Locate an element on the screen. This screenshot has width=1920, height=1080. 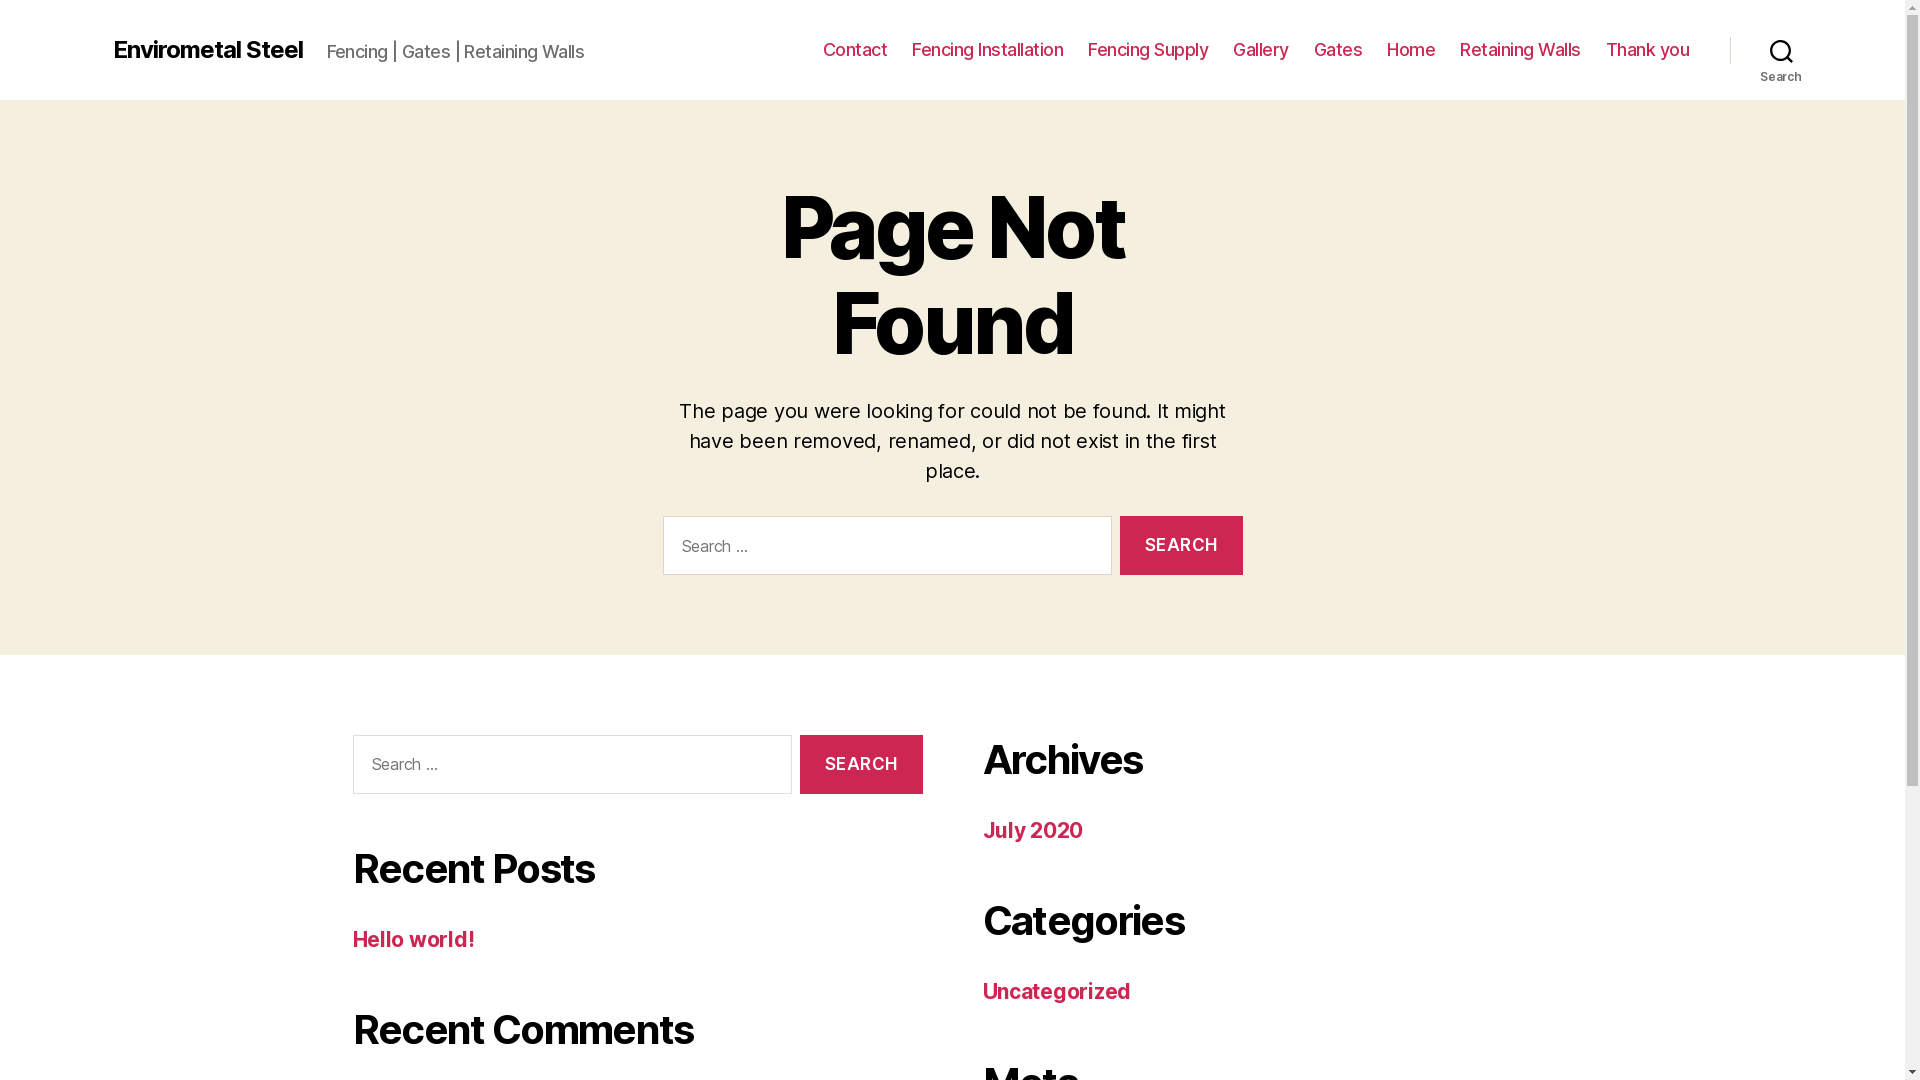
Fencing Supply is located at coordinates (1148, 50).